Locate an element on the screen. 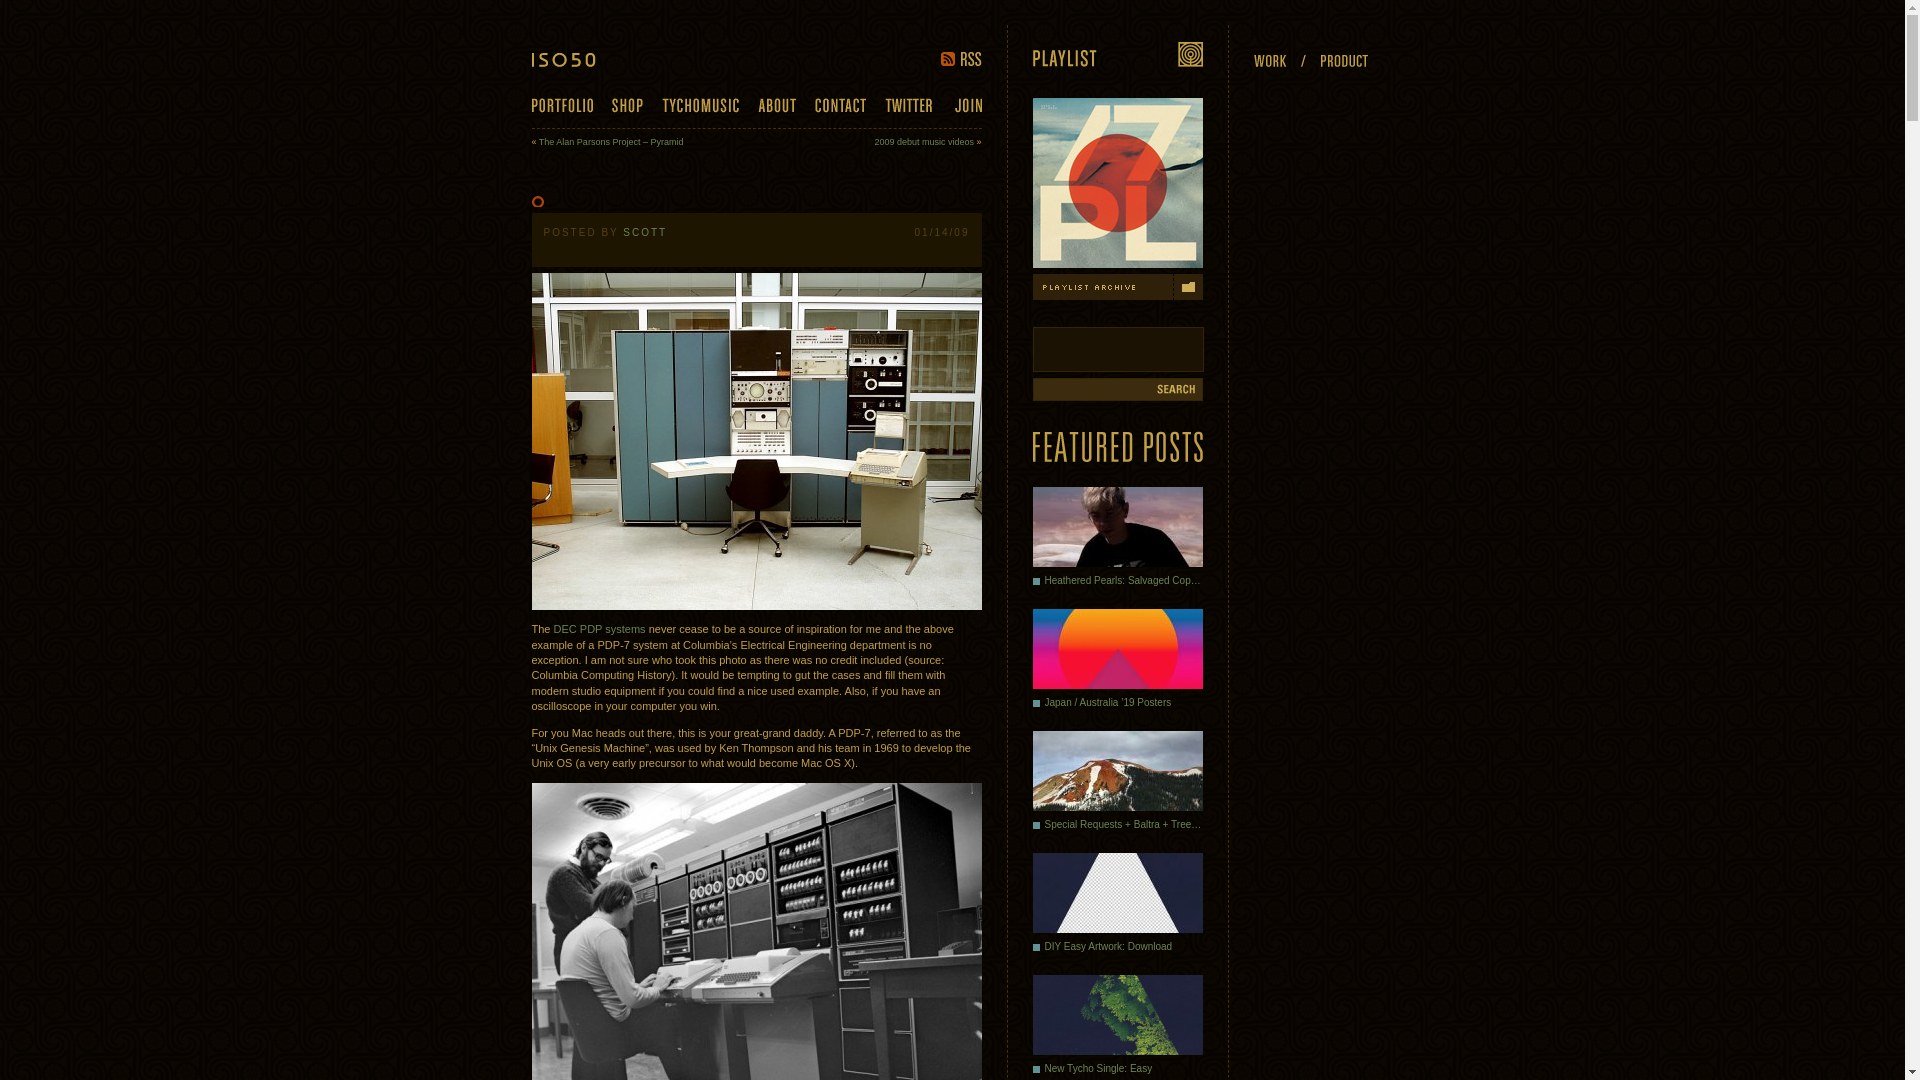 This screenshot has width=1920, height=1080. Shop is located at coordinates (628, 106).